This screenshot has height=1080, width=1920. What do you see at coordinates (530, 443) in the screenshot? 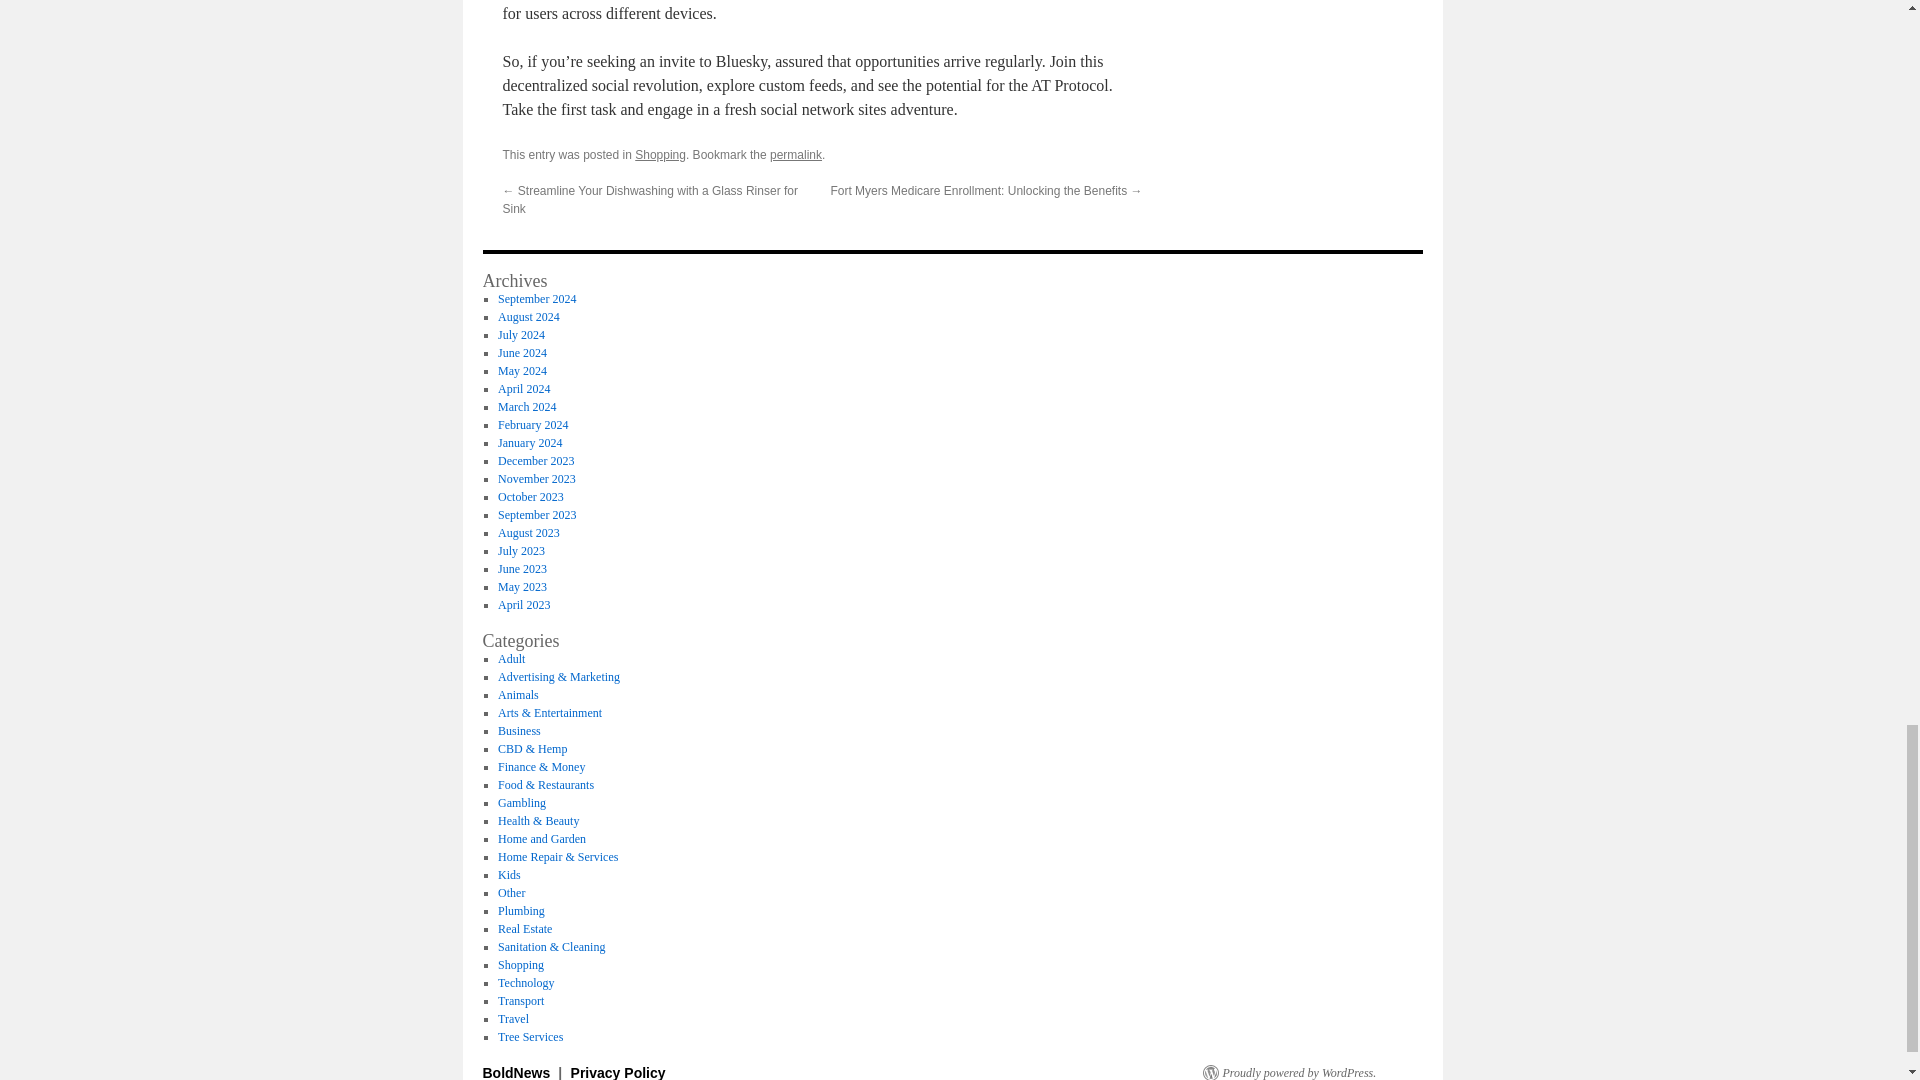
I see `January 2024` at bounding box center [530, 443].